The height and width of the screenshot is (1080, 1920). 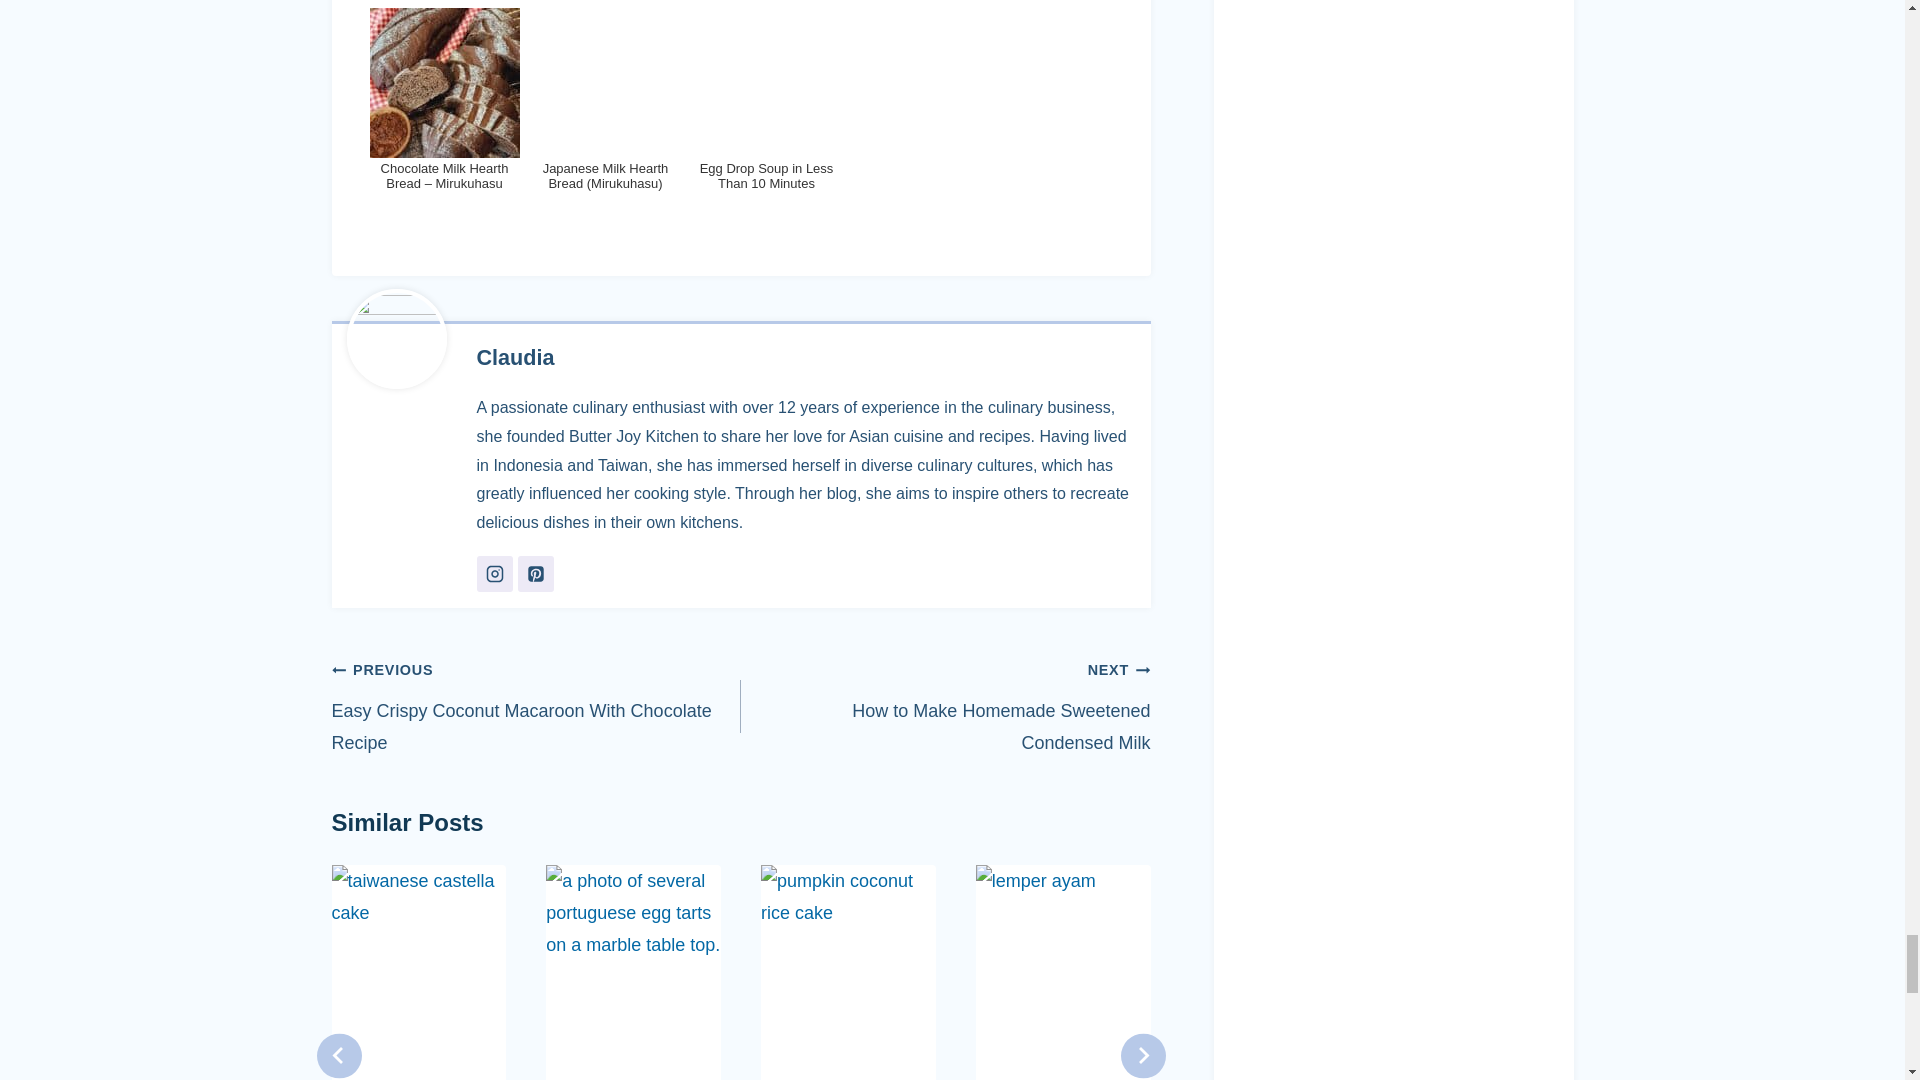 I want to click on Posts by Claudia, so click(x=515, y=357).